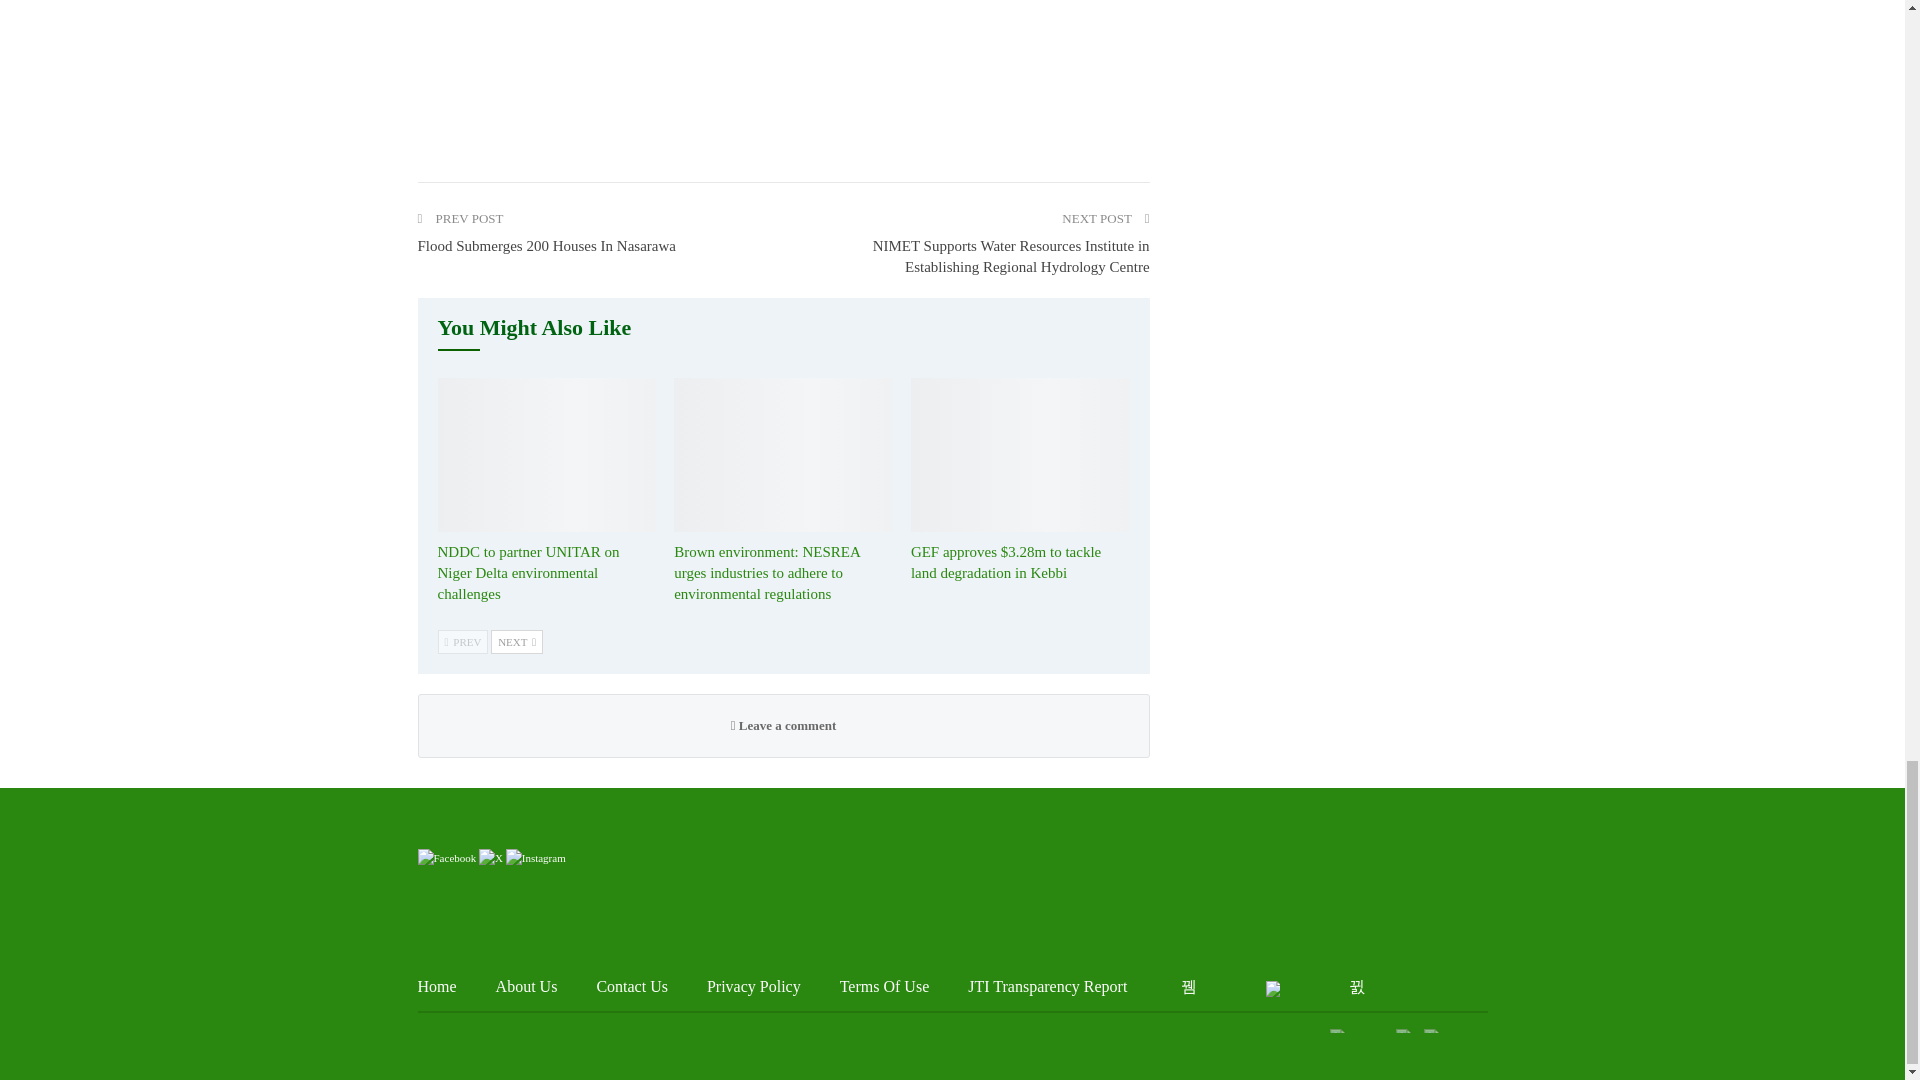  Describe the element at coordinates (463, 642) in the screenshot. I see `Previous` at that location.